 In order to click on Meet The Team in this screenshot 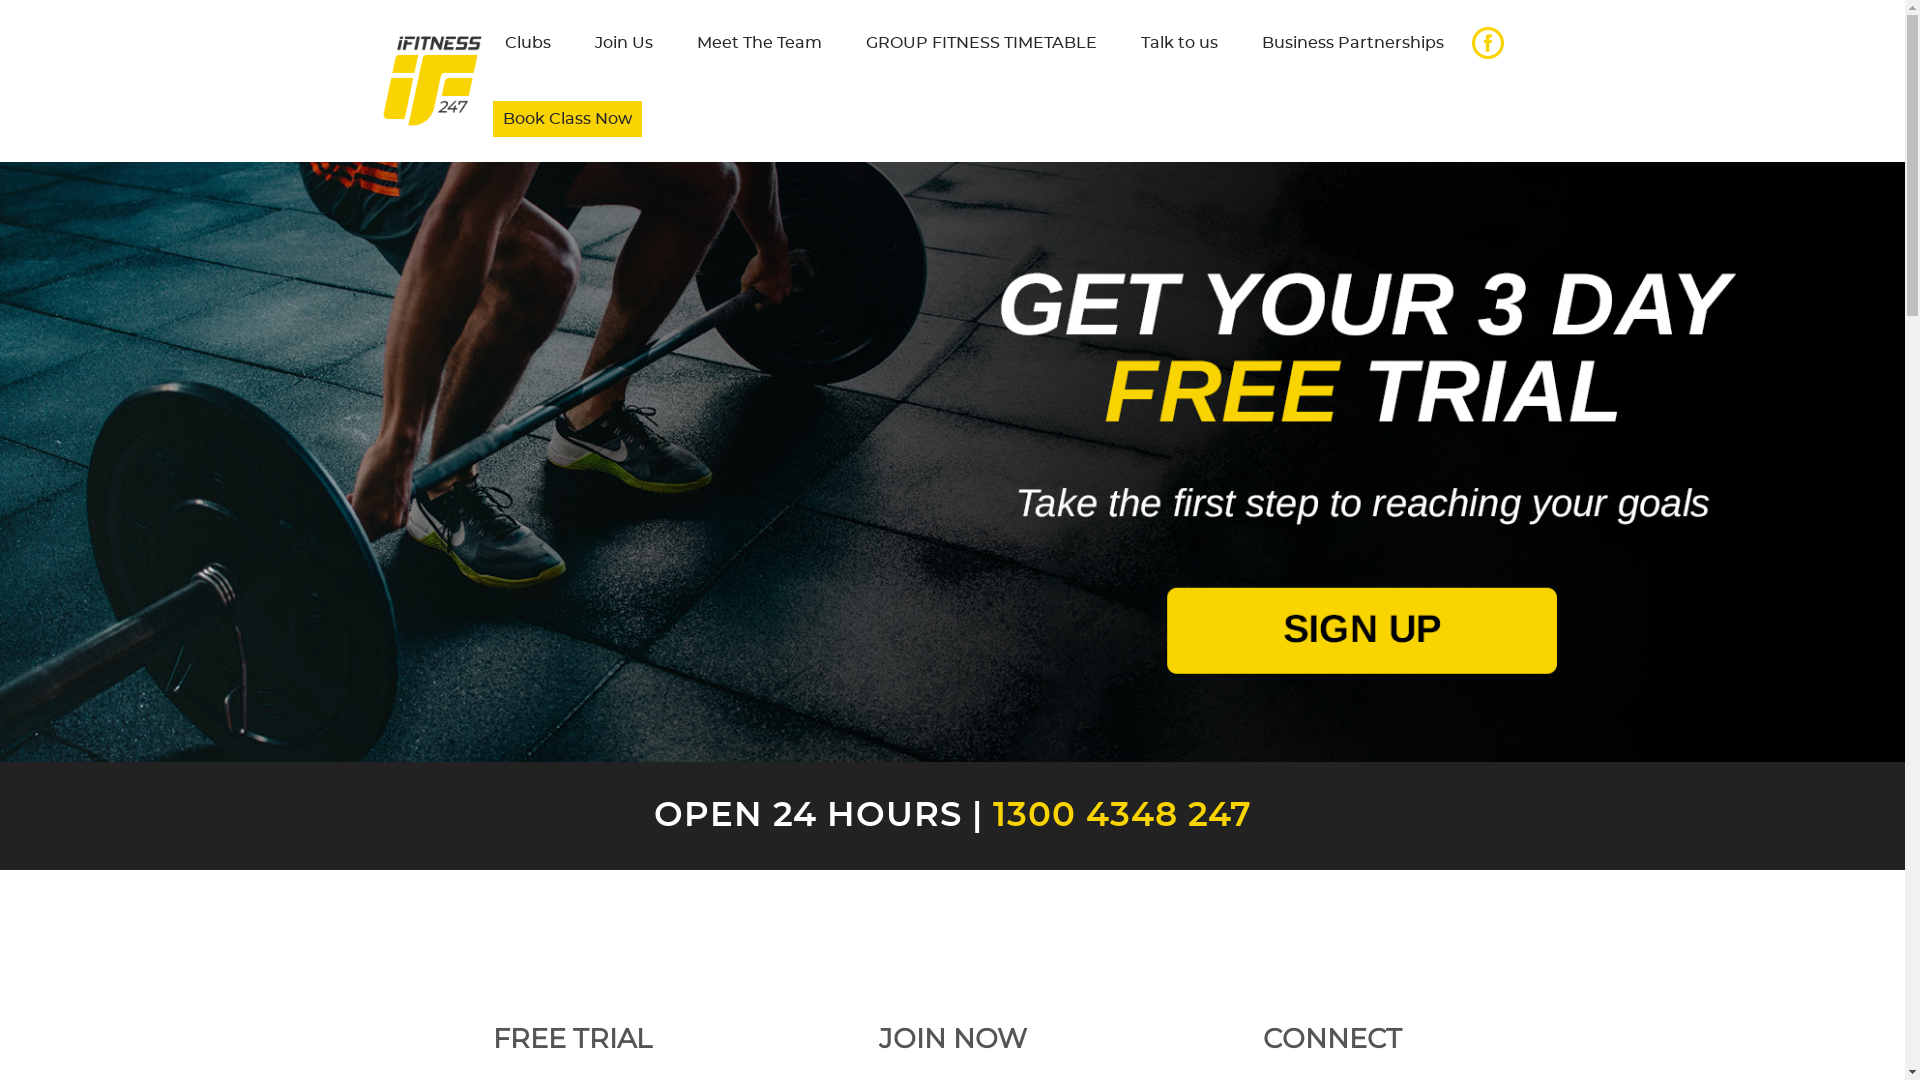, I will do `click(758, 43)`.